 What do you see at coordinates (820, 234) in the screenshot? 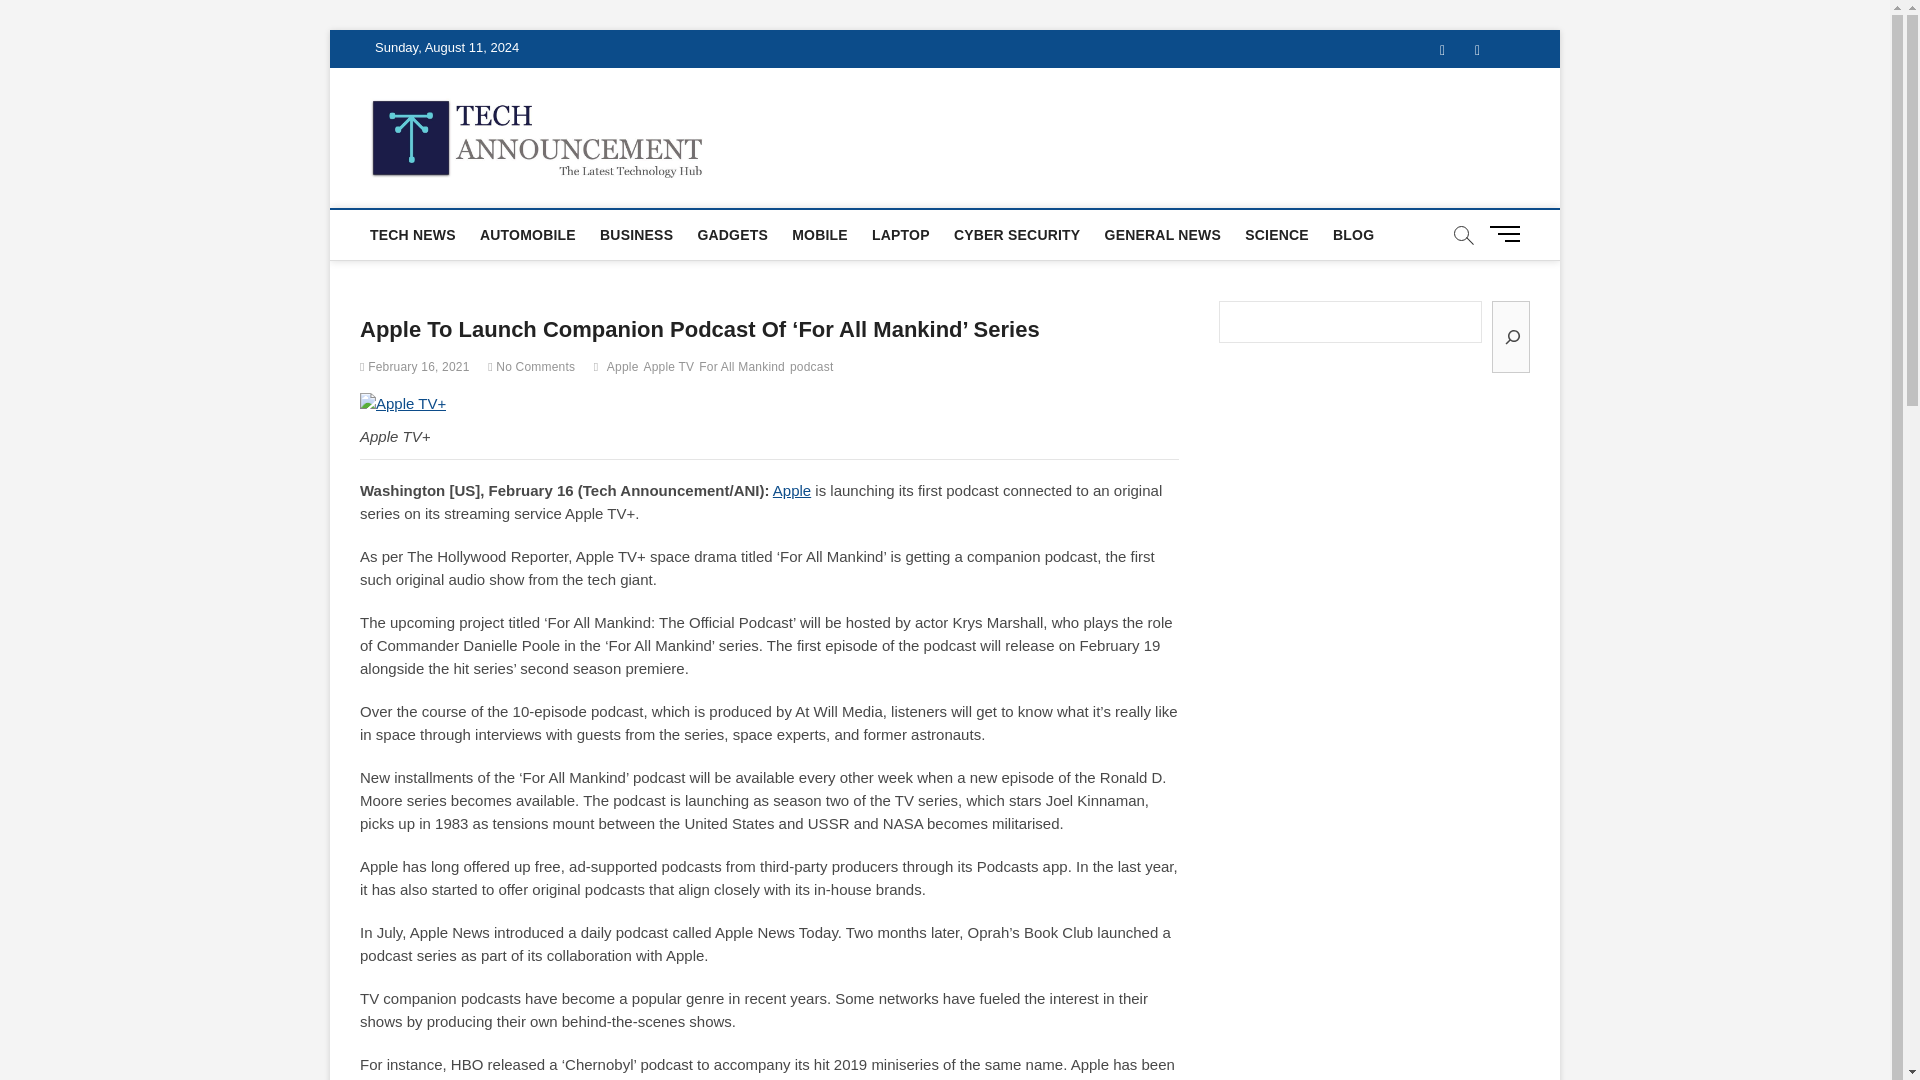
I see `MOBILE` at bounding box center [820, 234].